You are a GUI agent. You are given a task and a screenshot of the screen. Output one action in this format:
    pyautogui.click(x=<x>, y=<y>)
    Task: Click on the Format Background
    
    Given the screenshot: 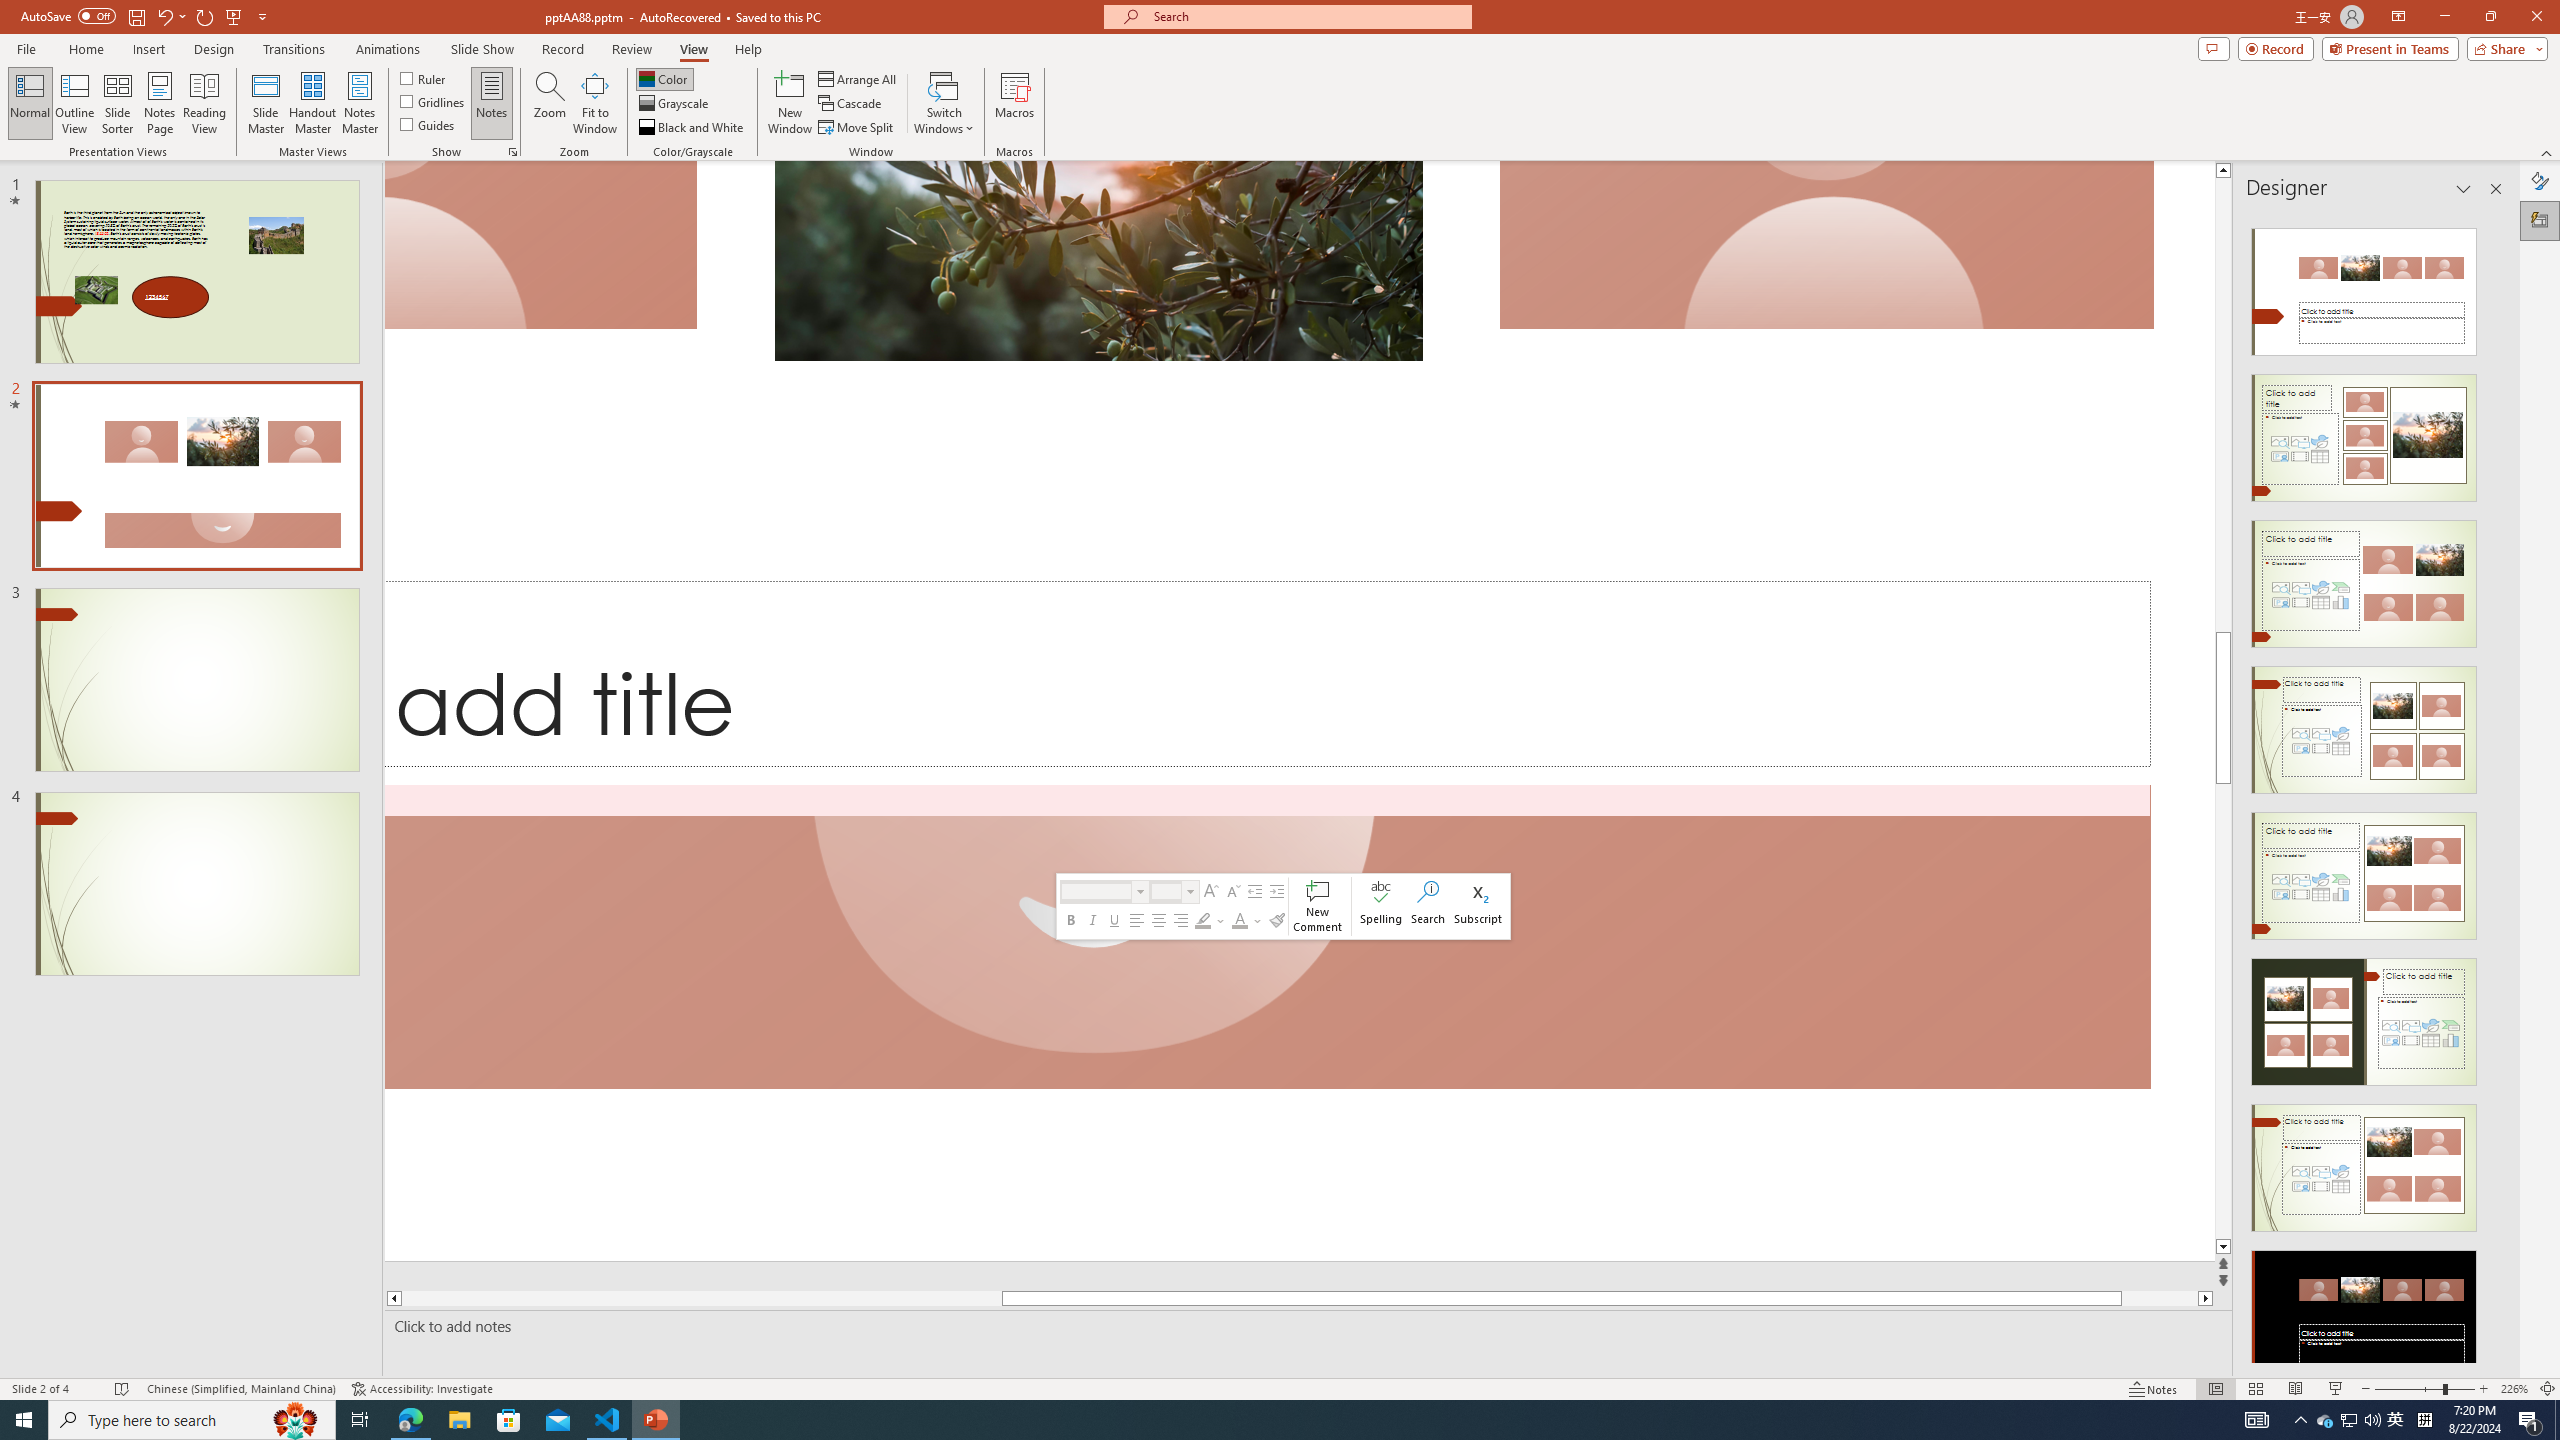 What is the action you would take?
    pyautogui.click(x=2540, y=181)
    